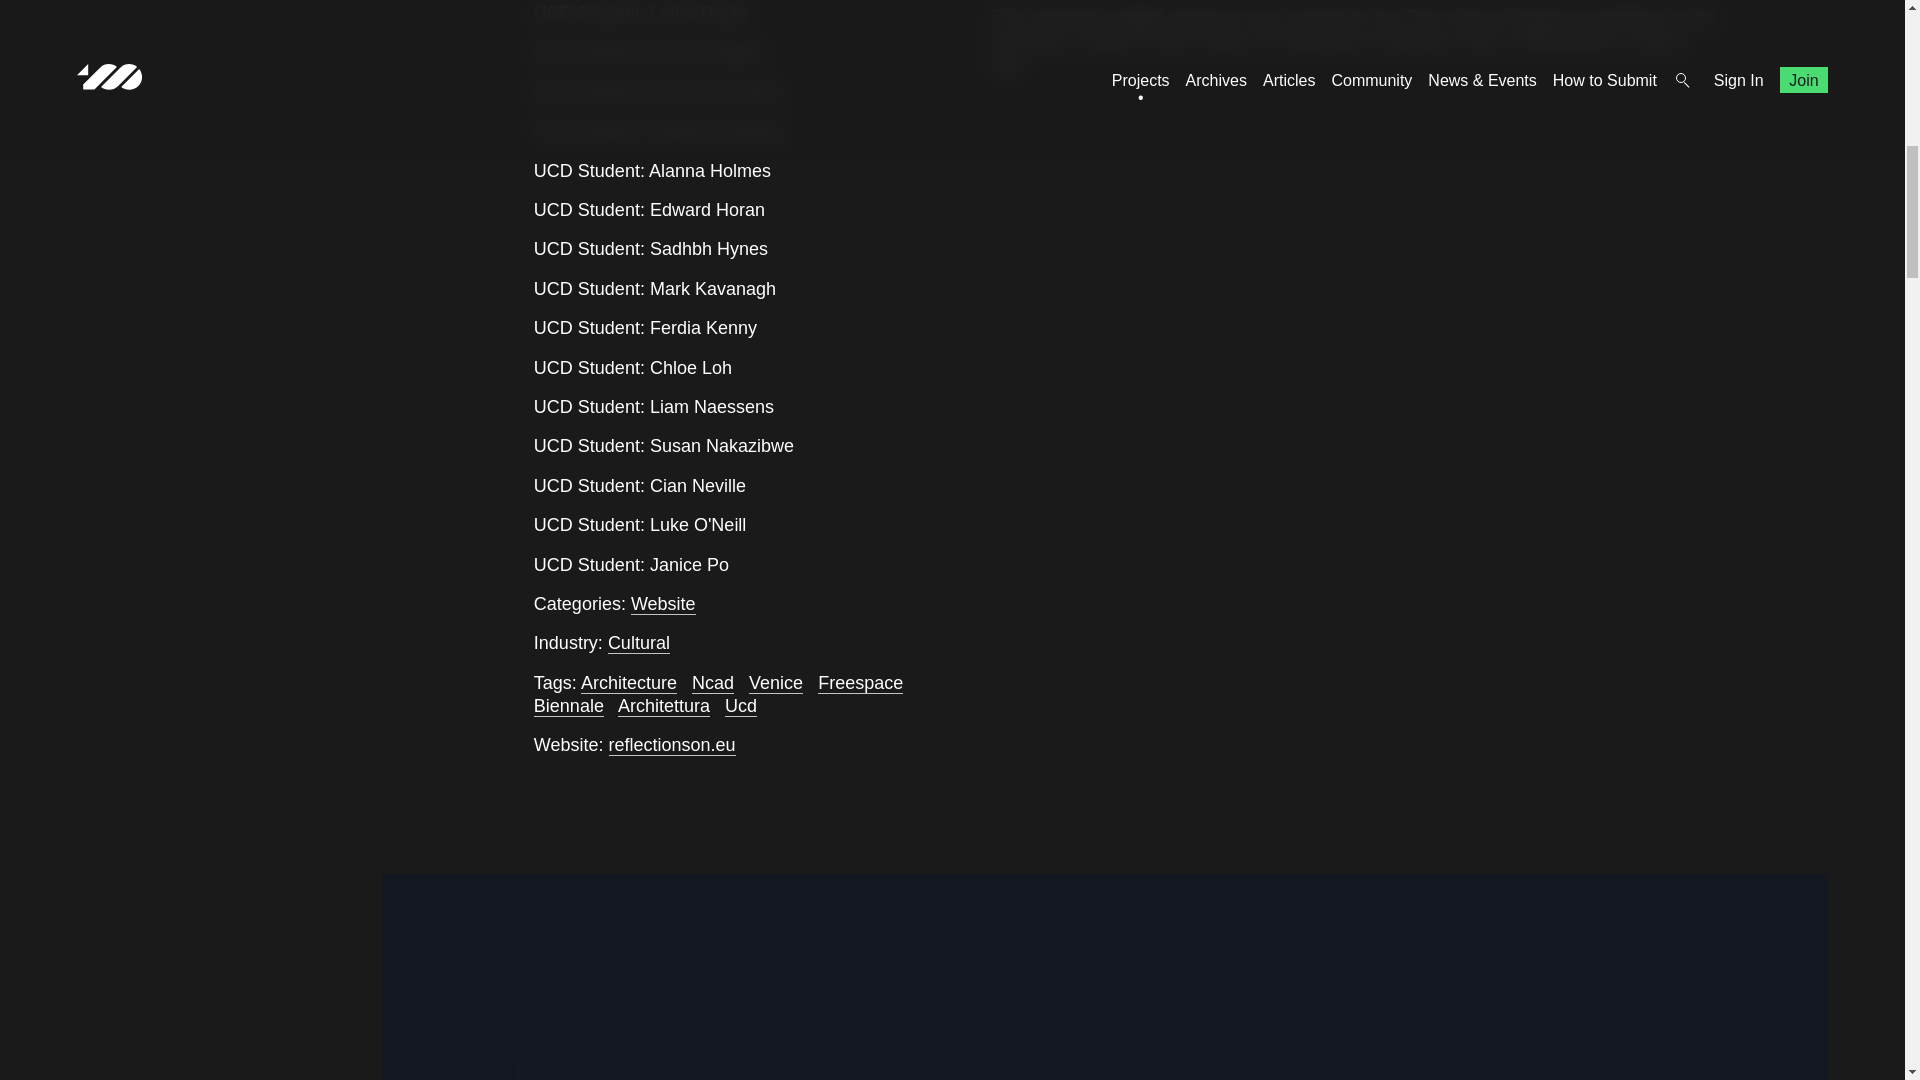 This screenshot has width=1920, height=1080. What do you see at coordinates (712, 683) in the screenshot?
I see `Ncad` at bounding box center [712, 683].